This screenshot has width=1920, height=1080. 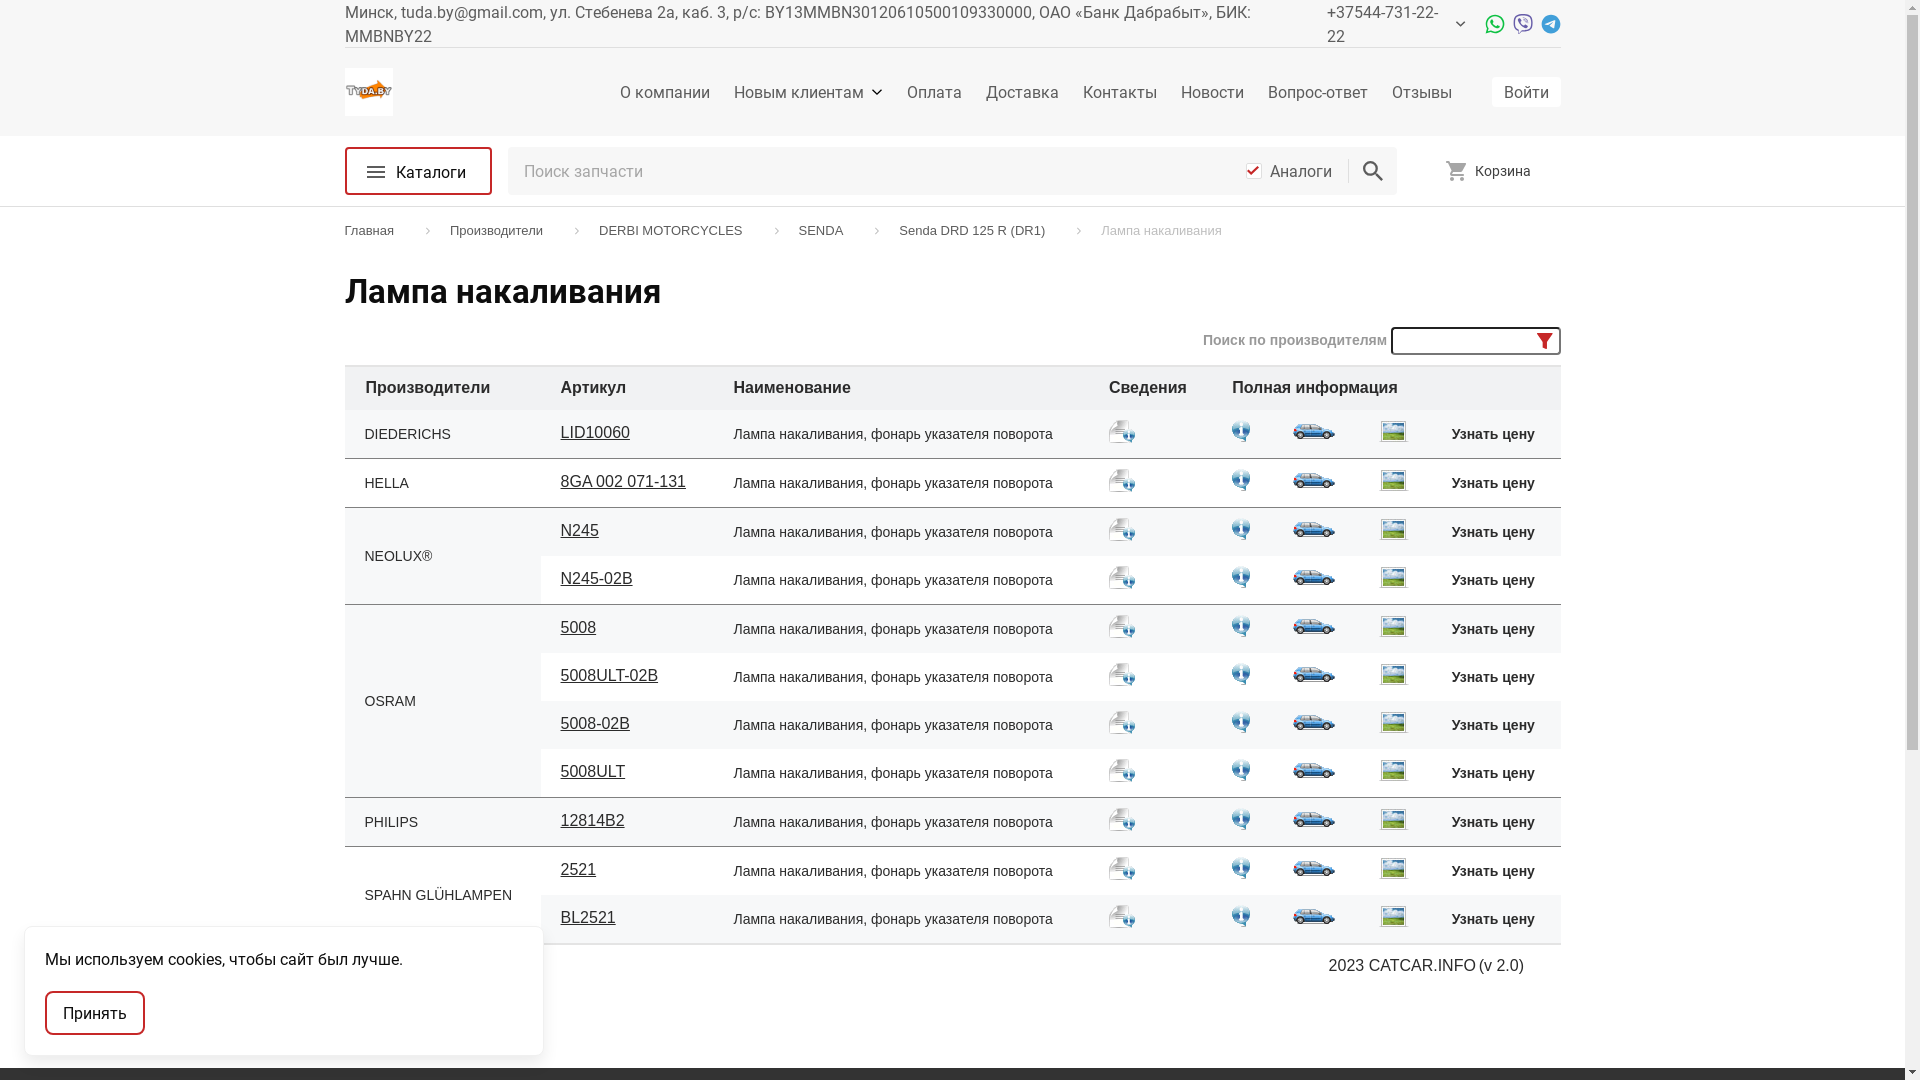 What do you see at coordinates (628, 725) in the screenshot?
I see `5008-02B` at bounding box center [628, 725].